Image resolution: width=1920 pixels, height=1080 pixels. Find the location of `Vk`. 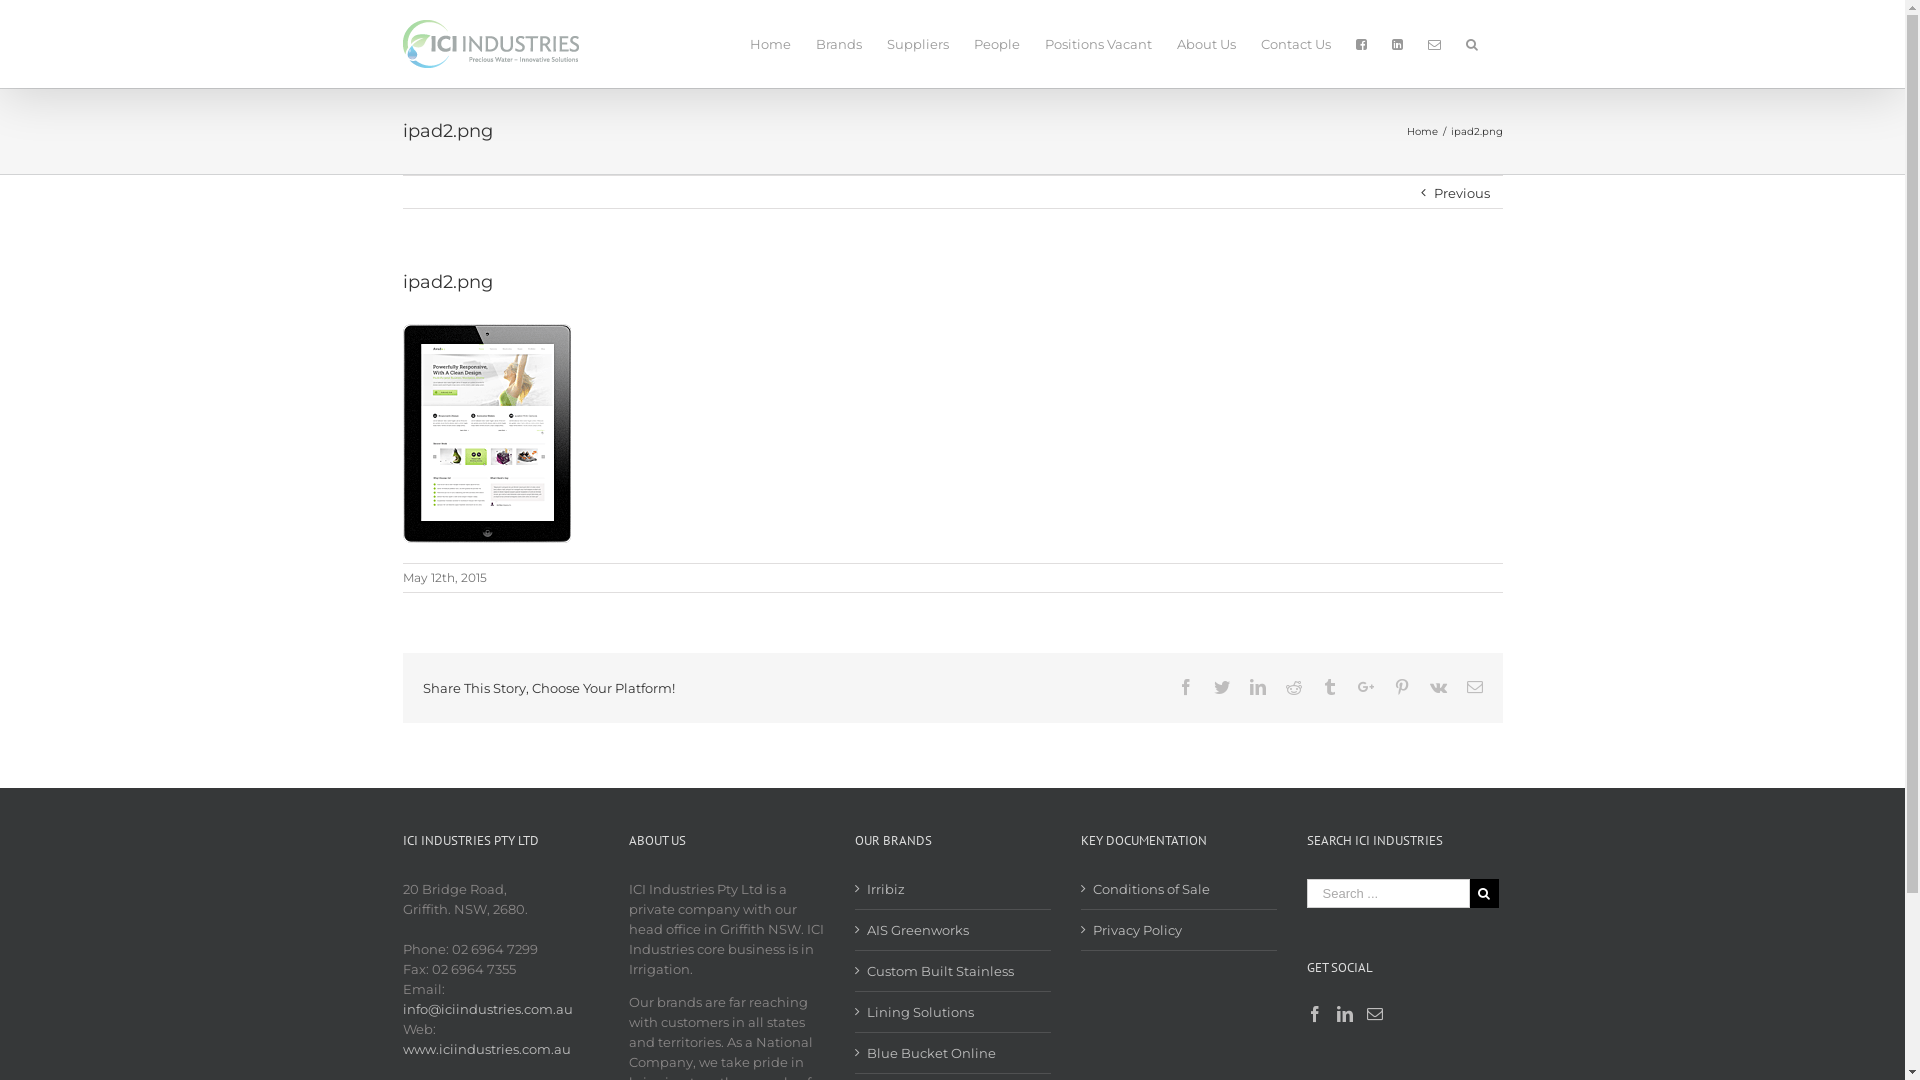

Vk is located at coordinates (1438, 687).